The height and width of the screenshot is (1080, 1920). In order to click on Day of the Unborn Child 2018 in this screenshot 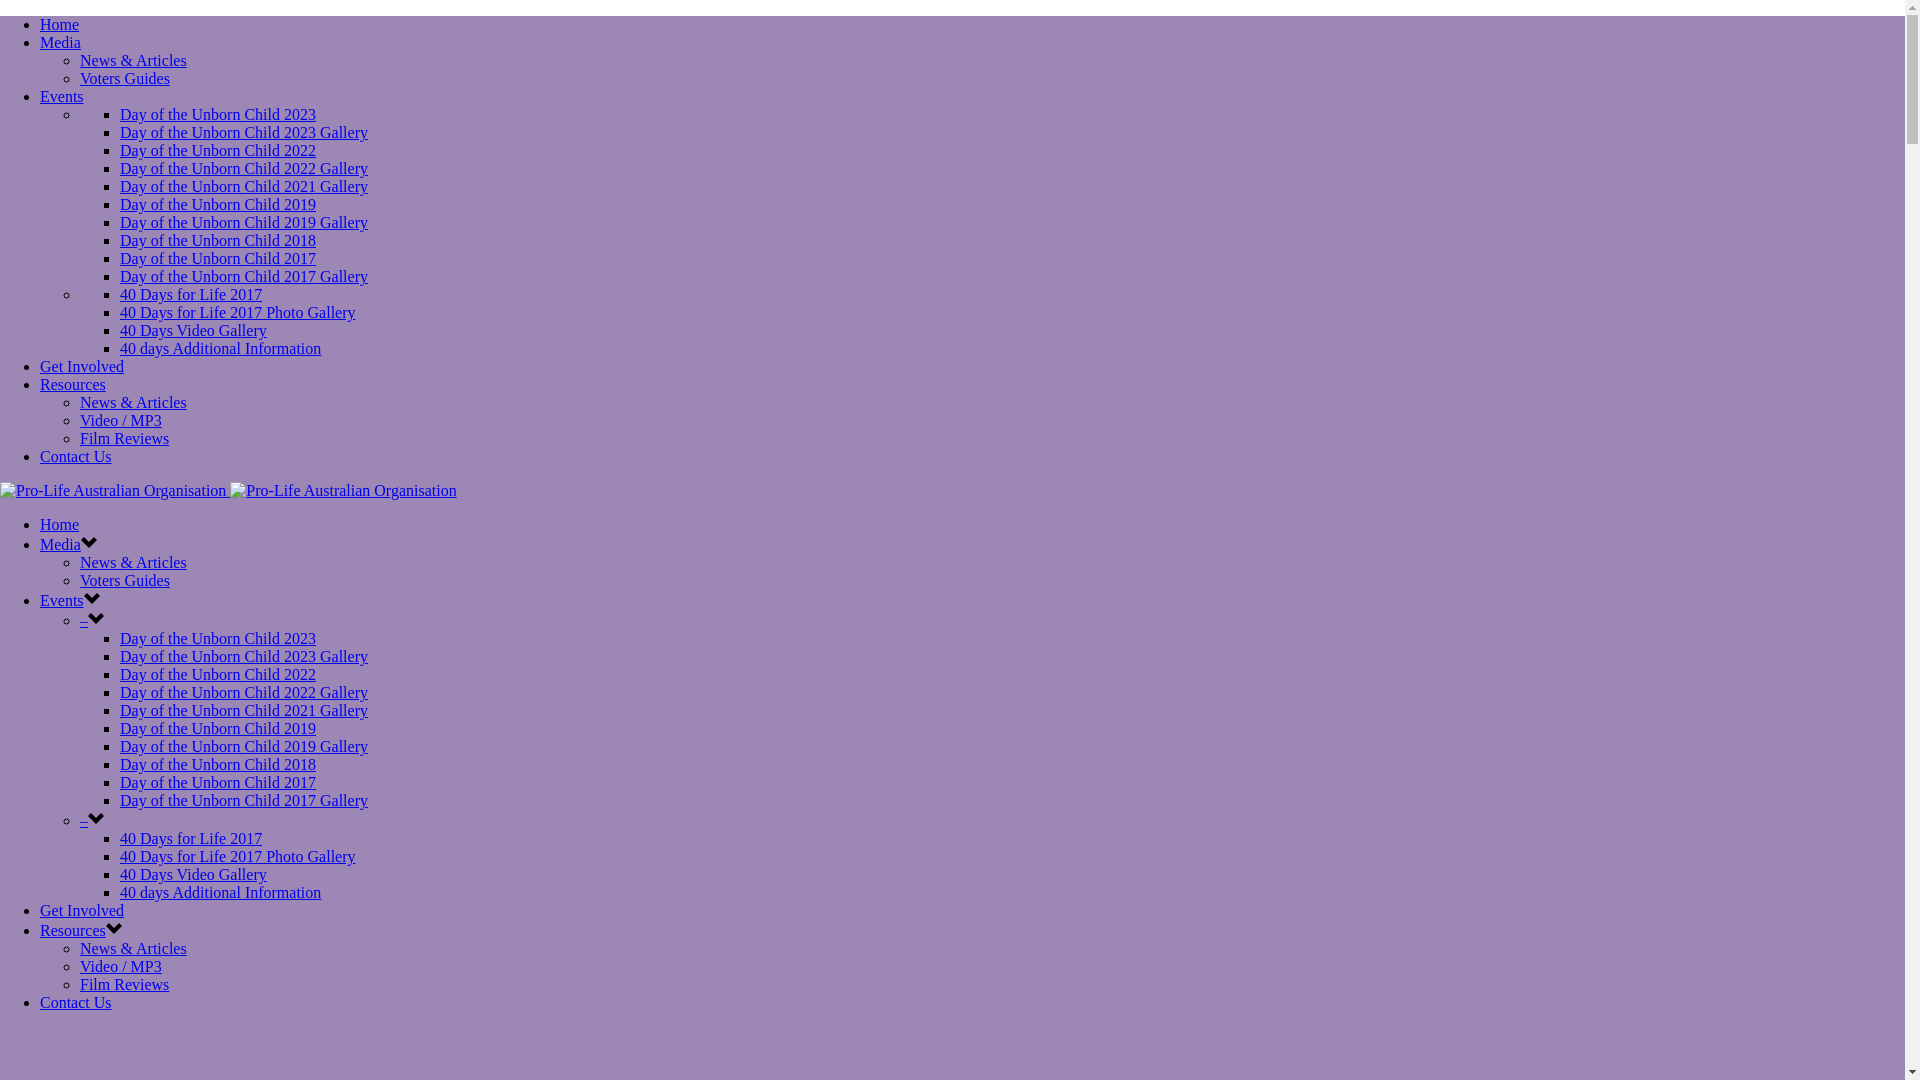, I will do `click(218, 764)`.